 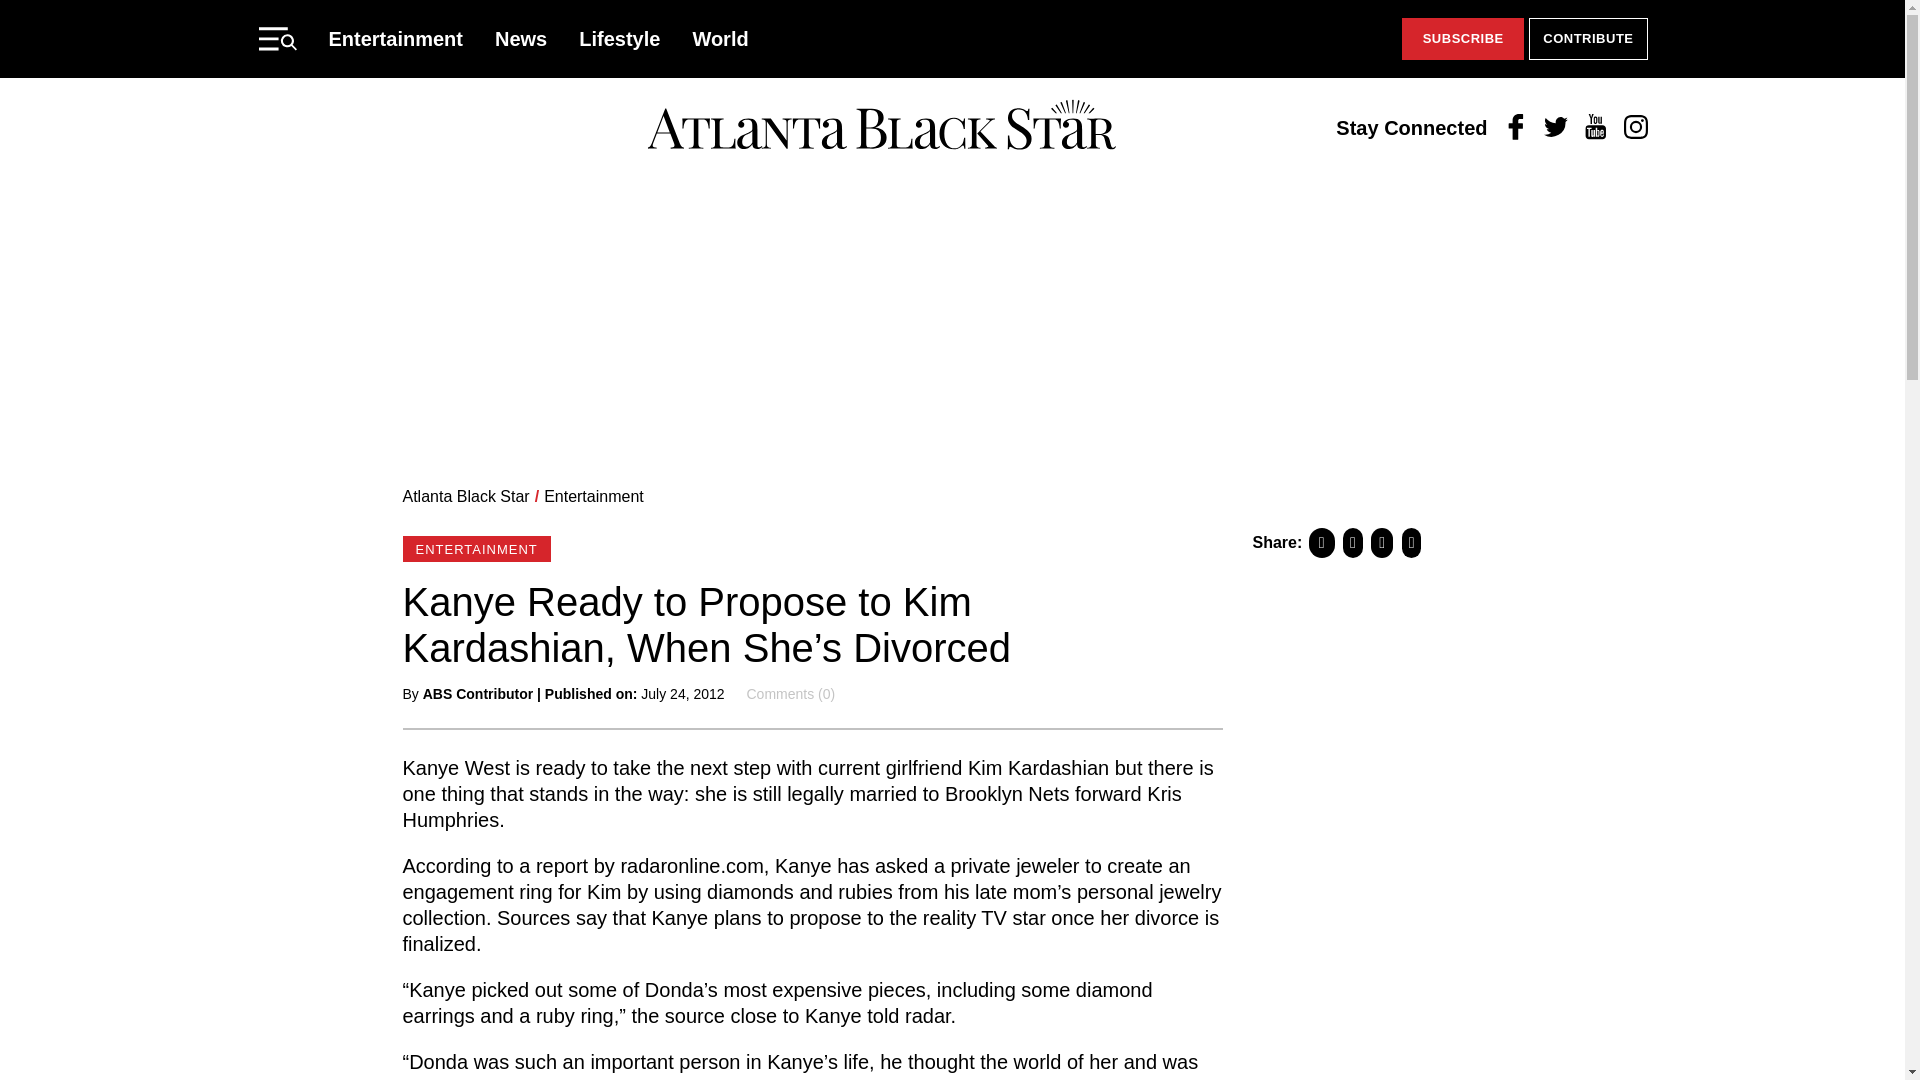 I want to click on ENTERTAINMENT, so click(x=475, y=548).